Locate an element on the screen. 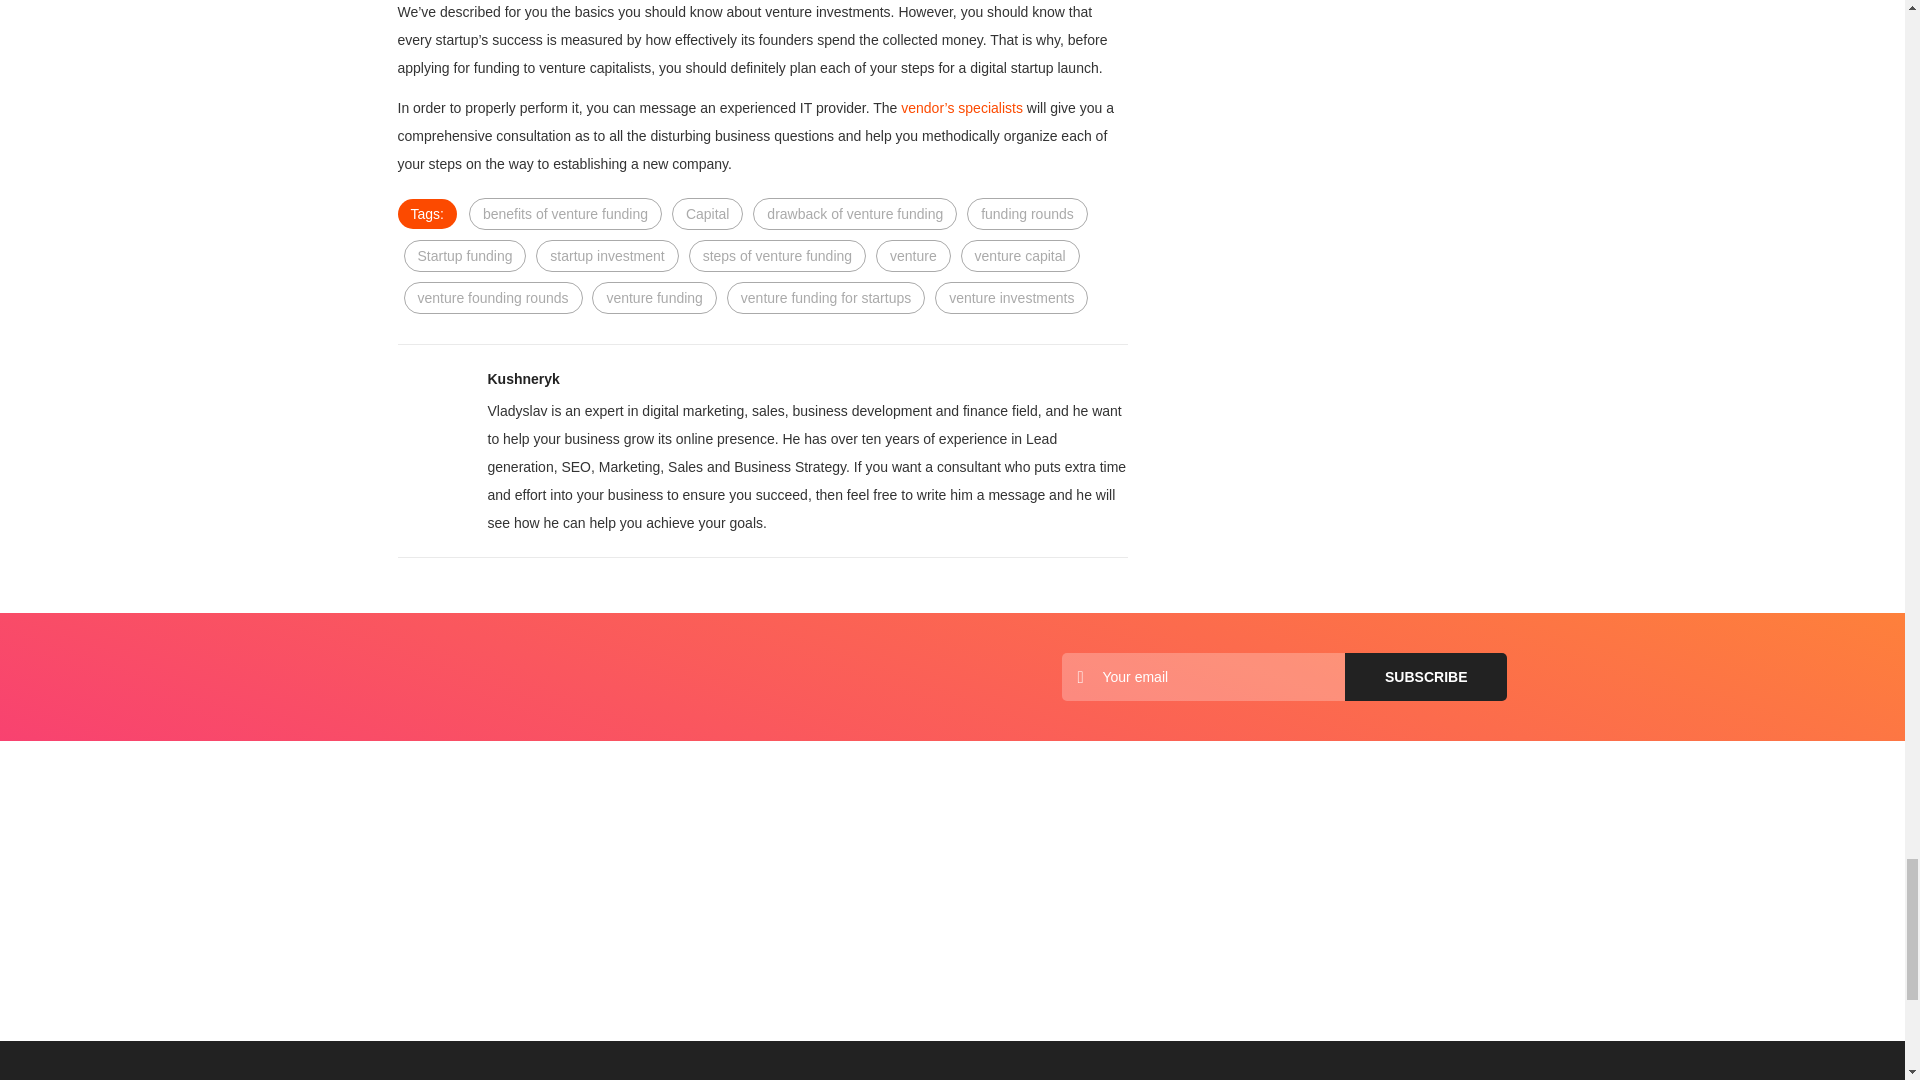 Image resolution: width=1920 pixels, height=1080 pixels. benefits of venture funding is located at coordinates (565, 214).